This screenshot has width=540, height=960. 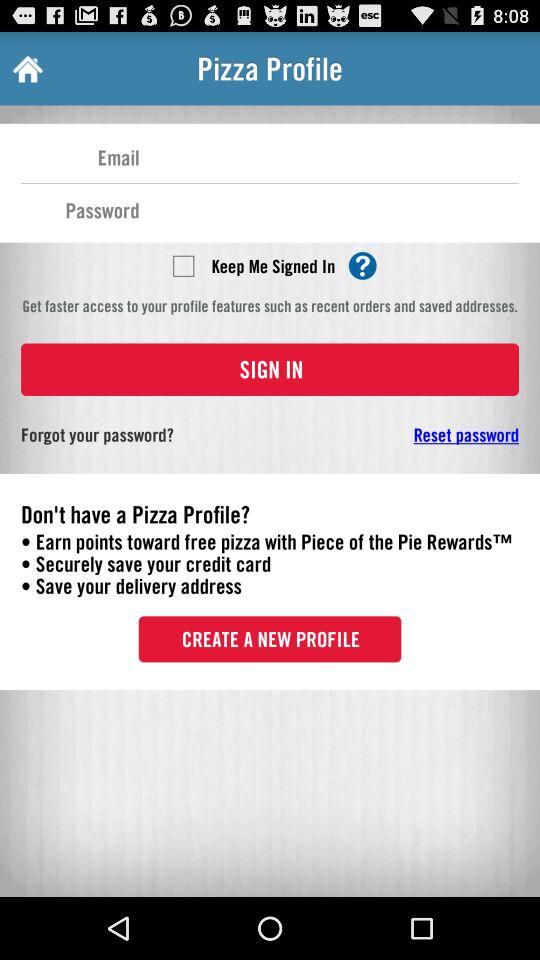 I want to click on put an email, so click(x=329, y=156).